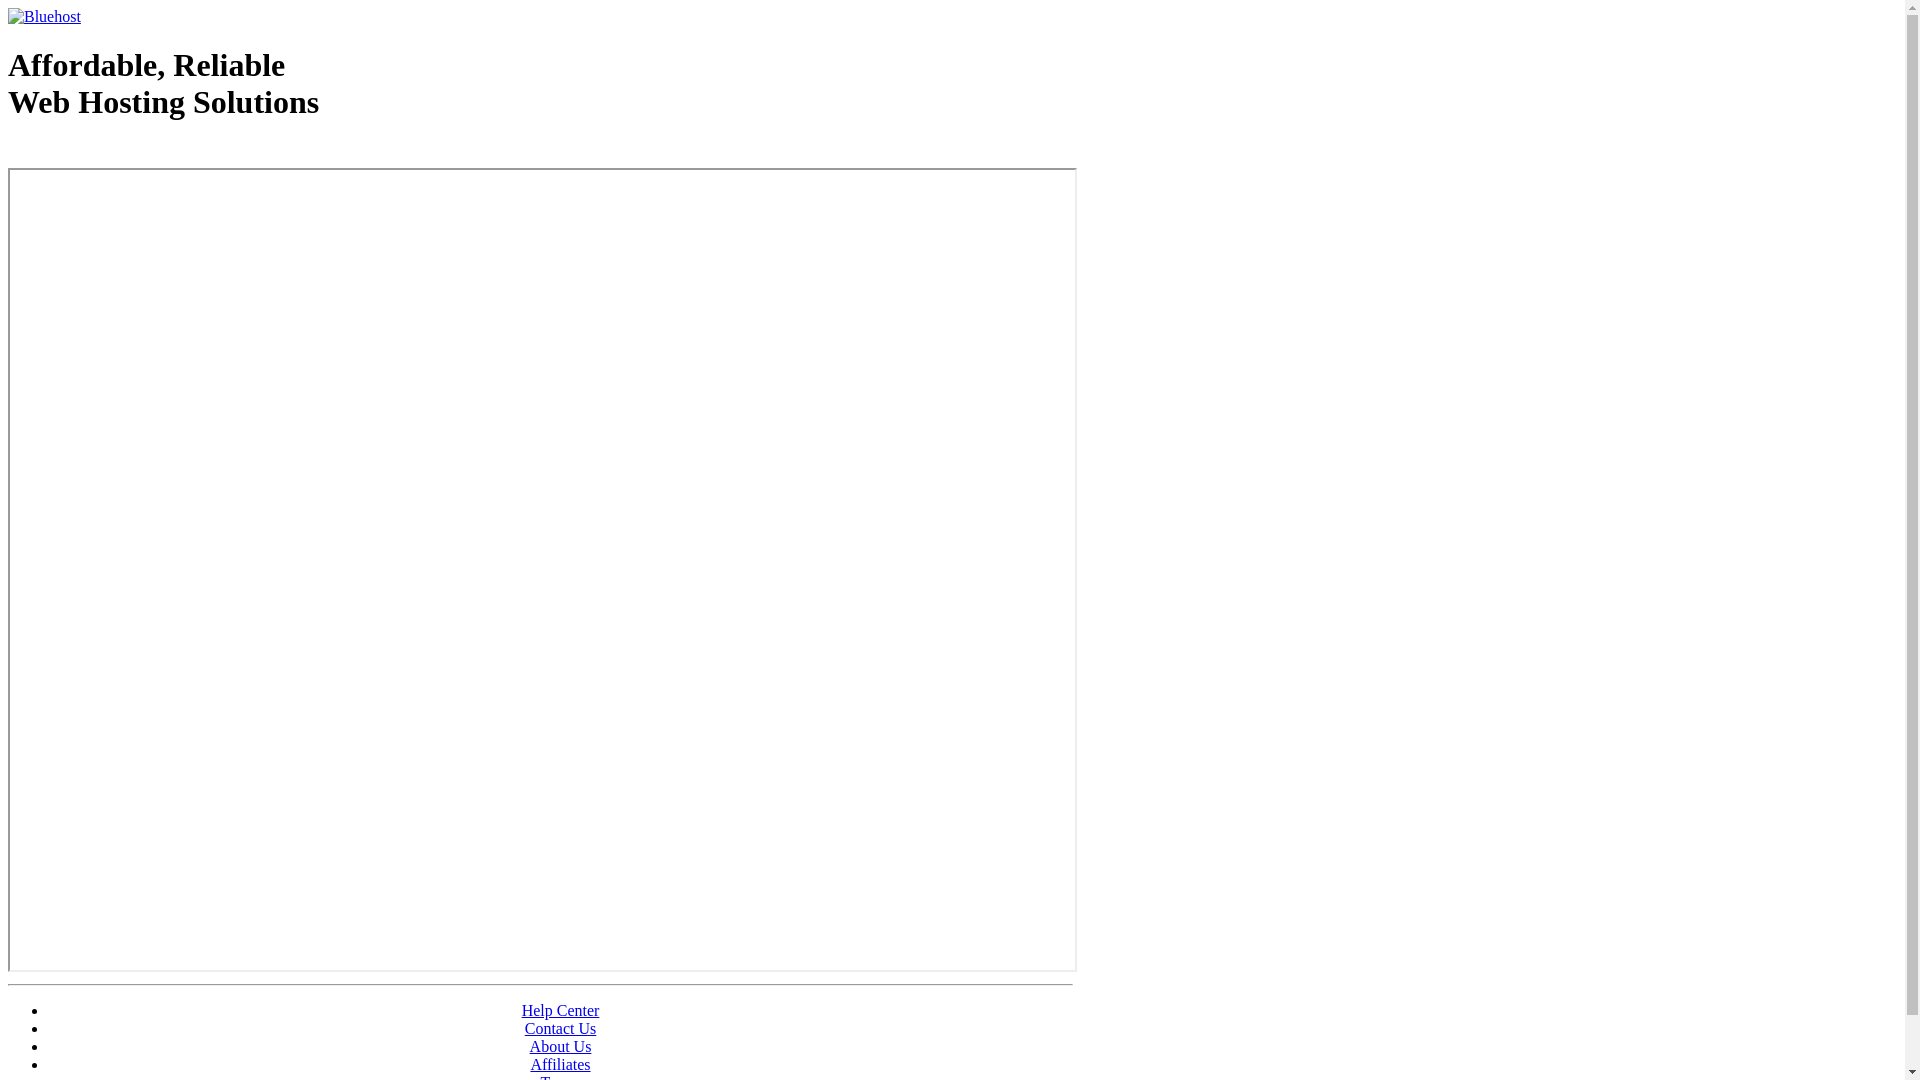  I want to click on Help Center, so click(561, 1010).